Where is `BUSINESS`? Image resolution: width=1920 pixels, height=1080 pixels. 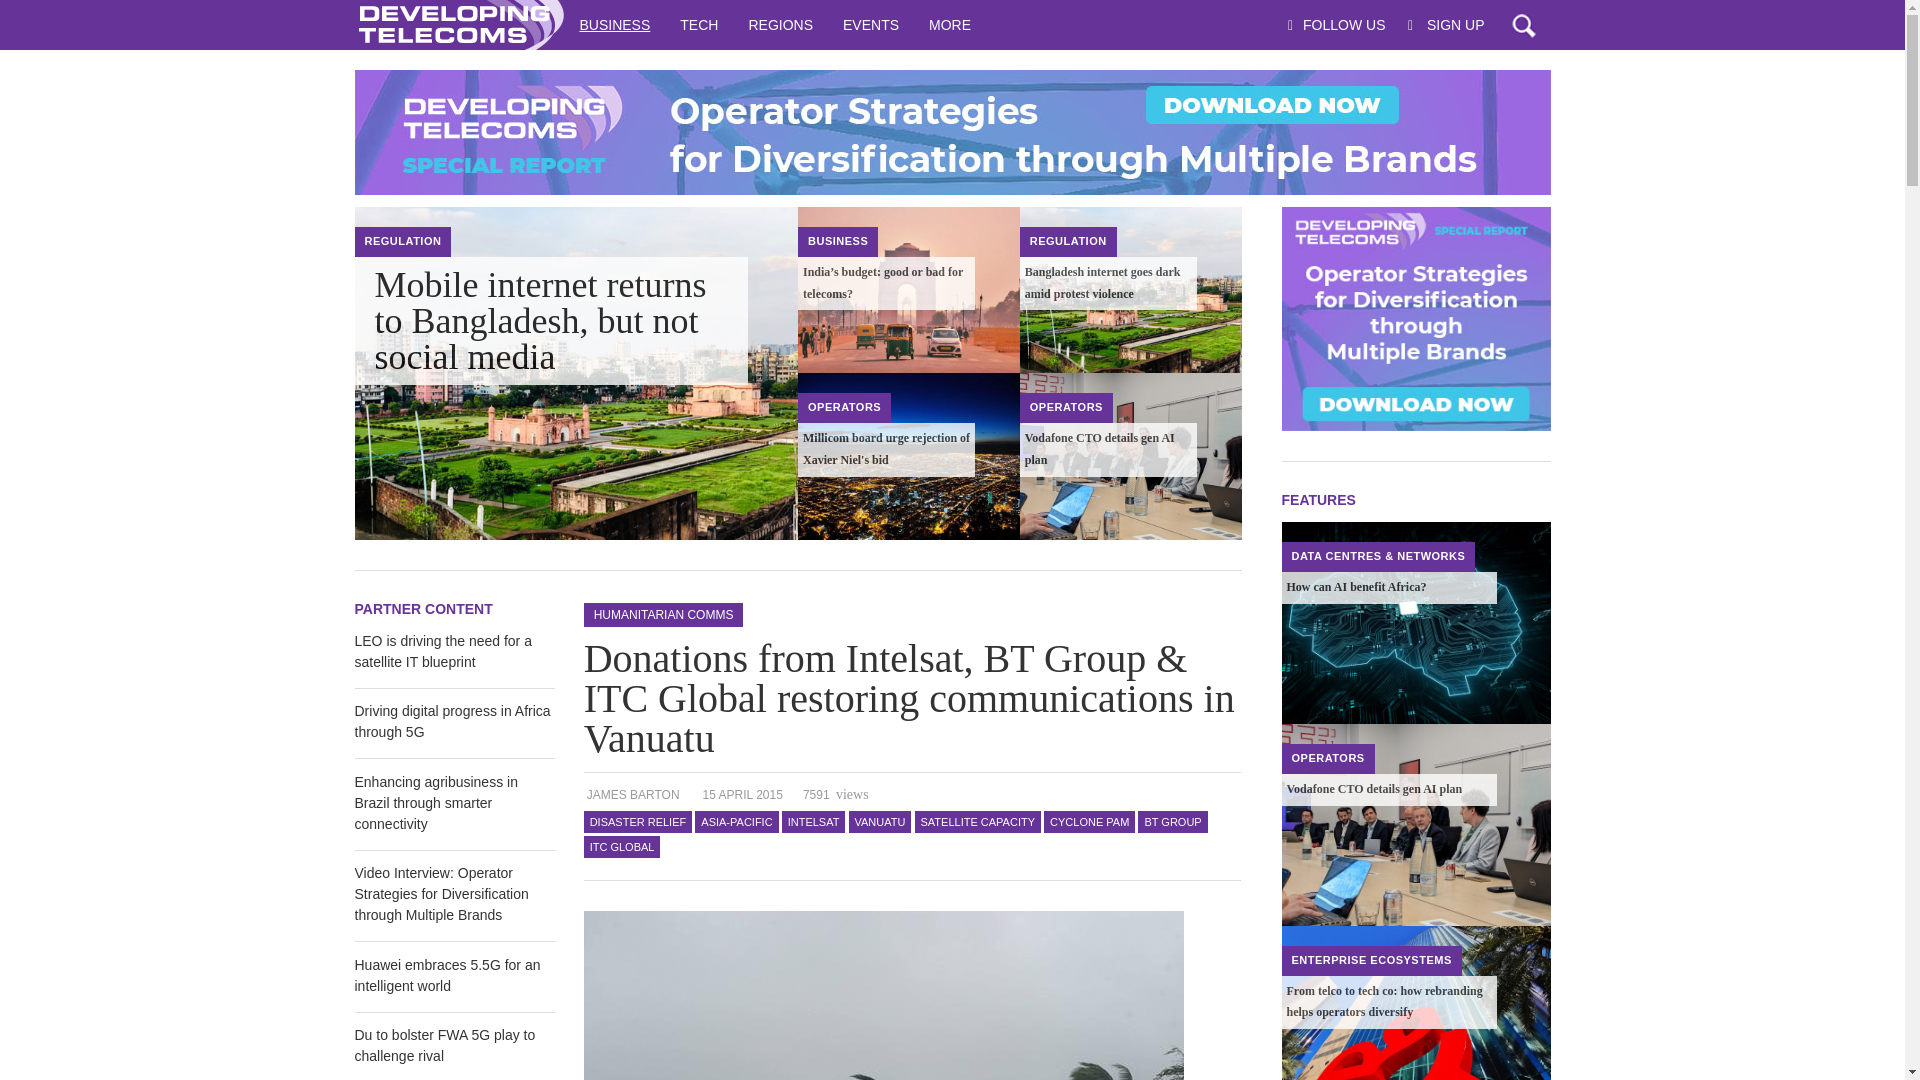
BUSINESS is located at coordinates (614, 24).